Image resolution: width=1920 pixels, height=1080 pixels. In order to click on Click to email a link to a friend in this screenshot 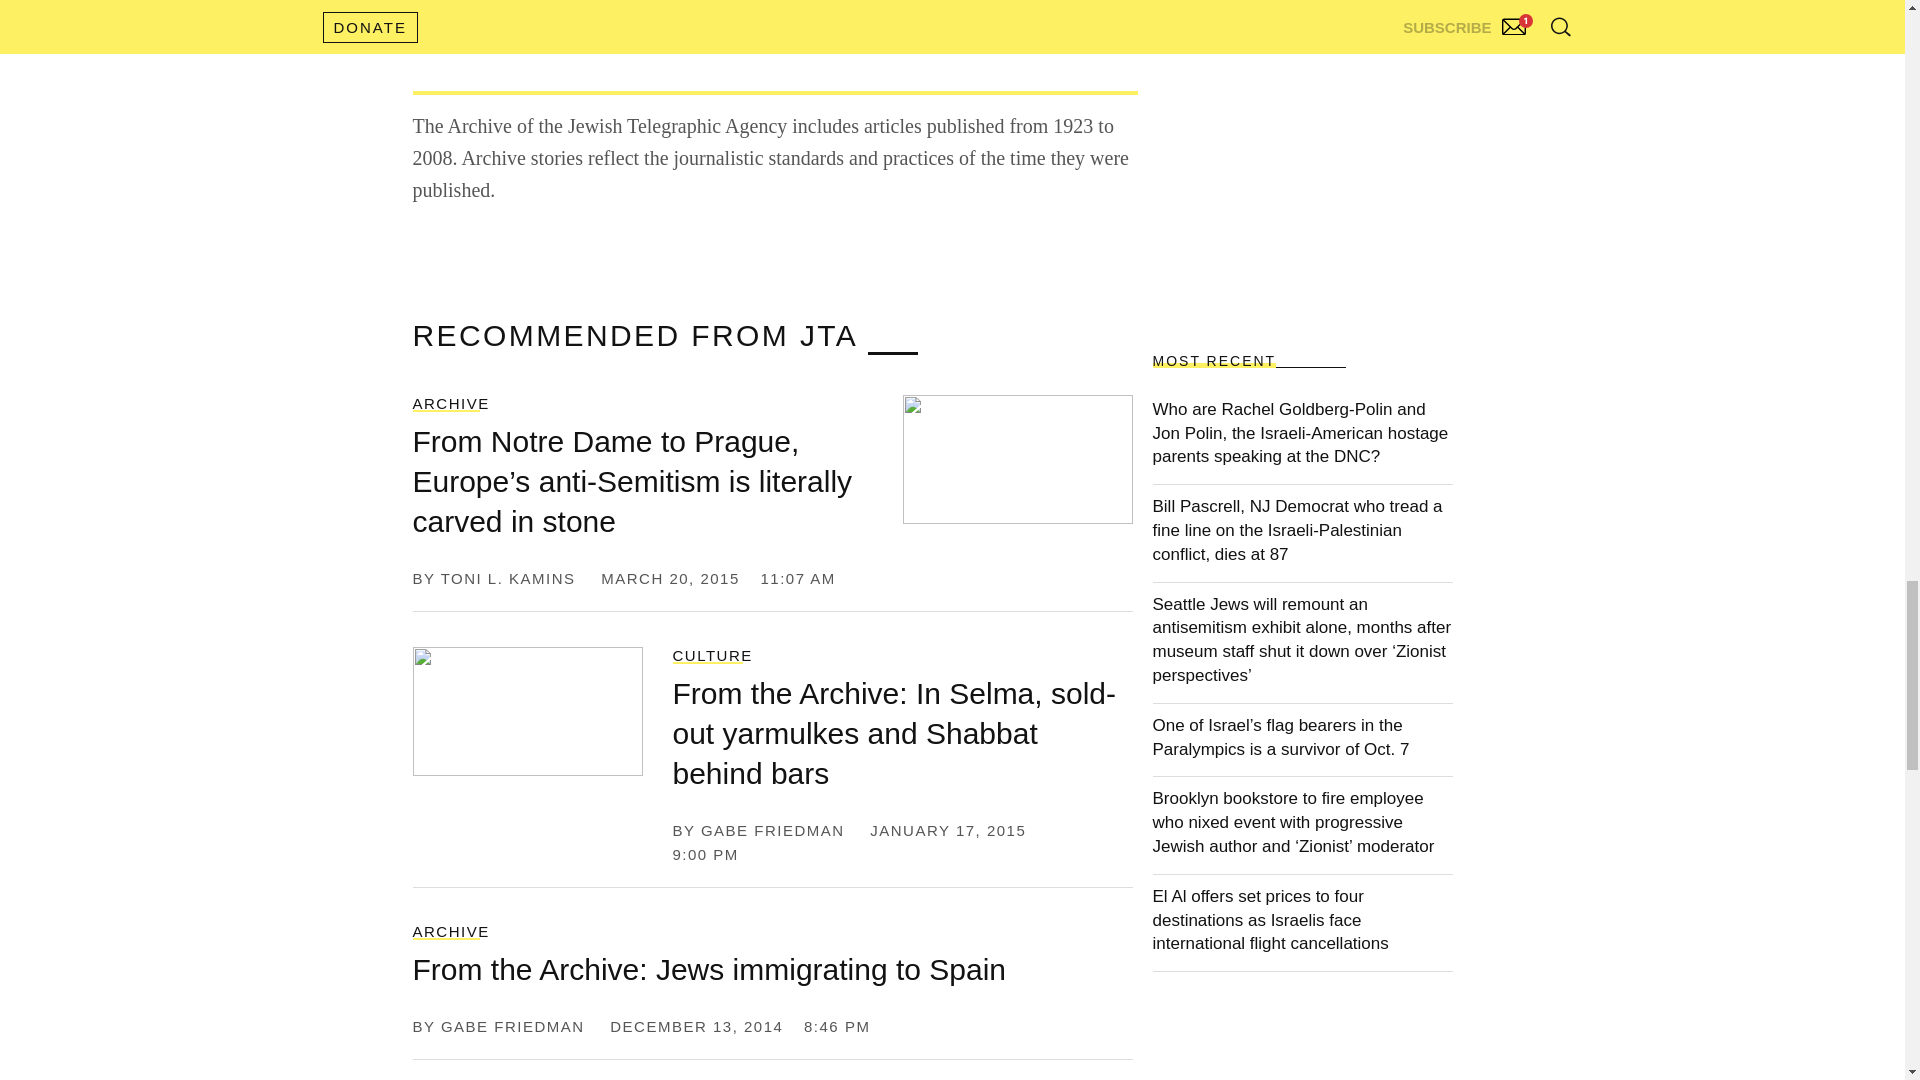, I will do `click(762, 4)`.